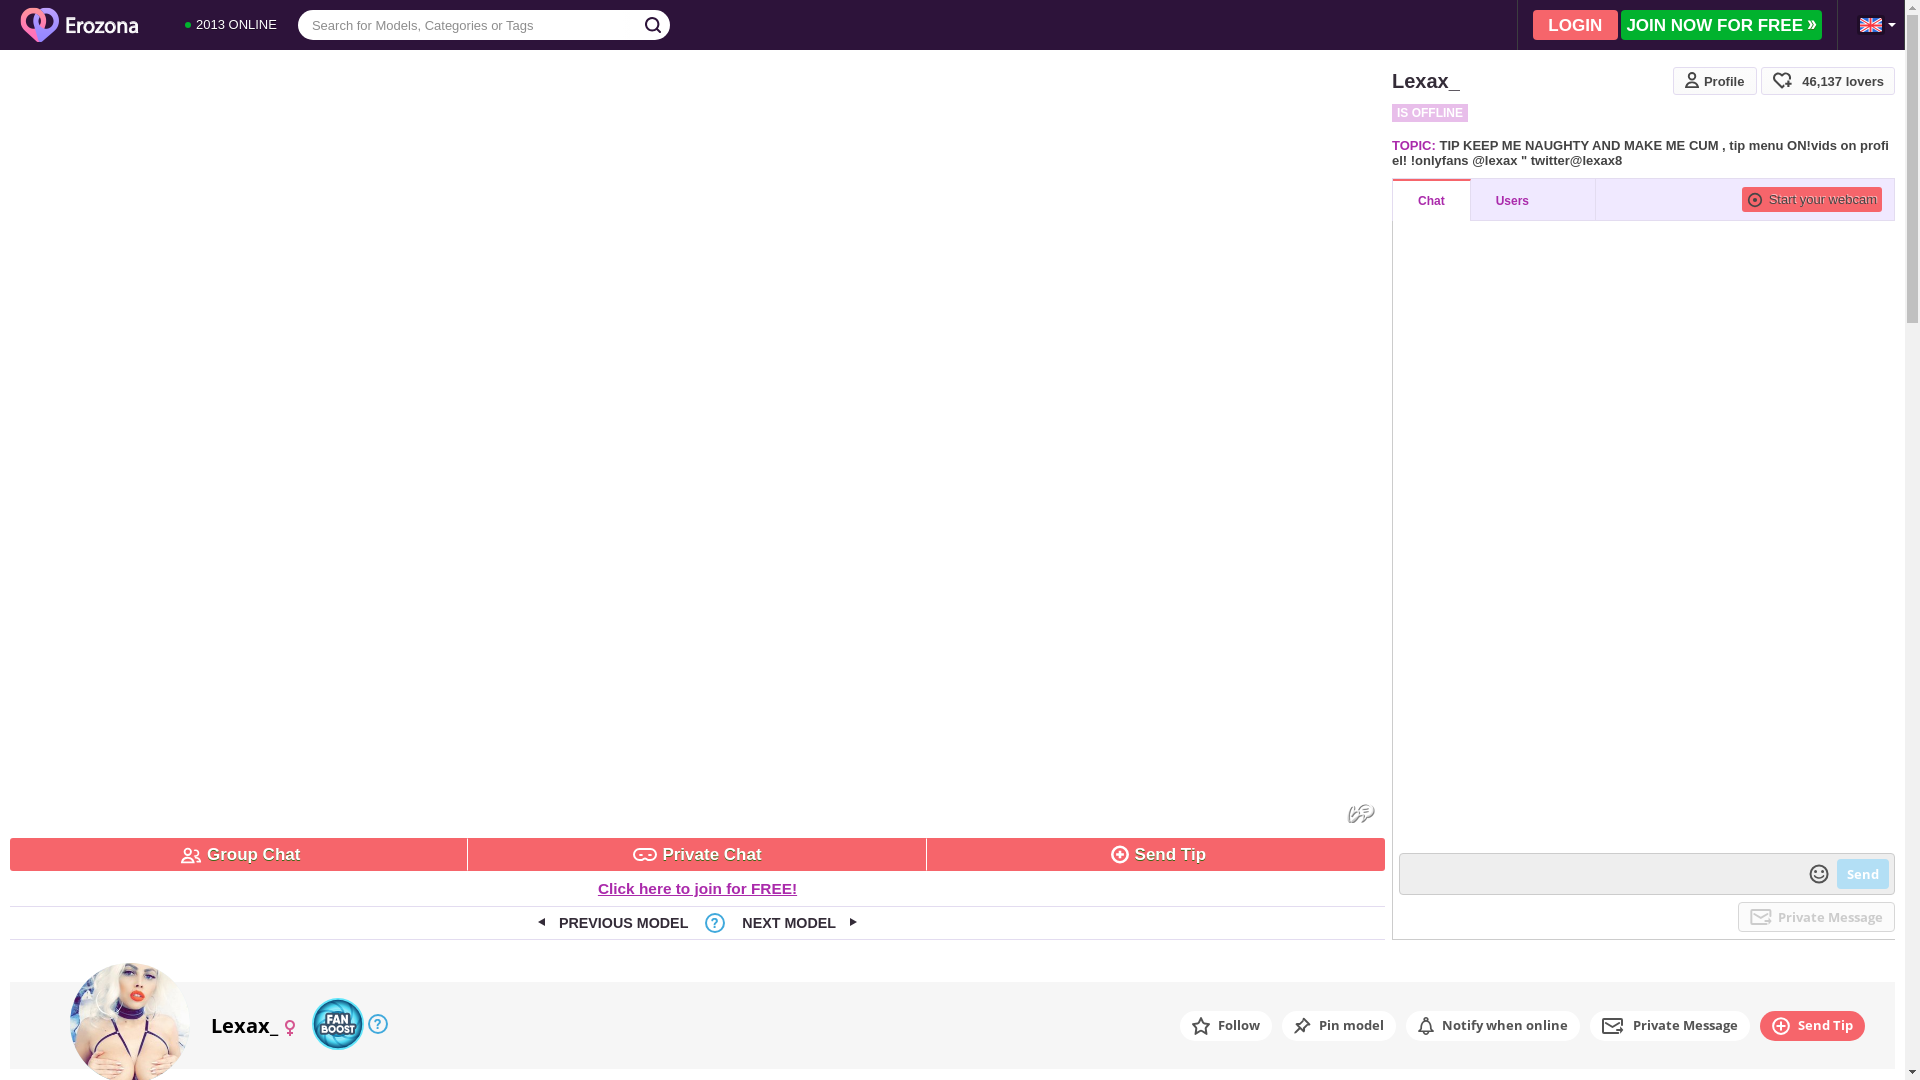 The height and width of the screenshot is (1080, 1920). Describe the element at coordinates (239, 854) in the screenshot. I see `Group Chat` at that location.